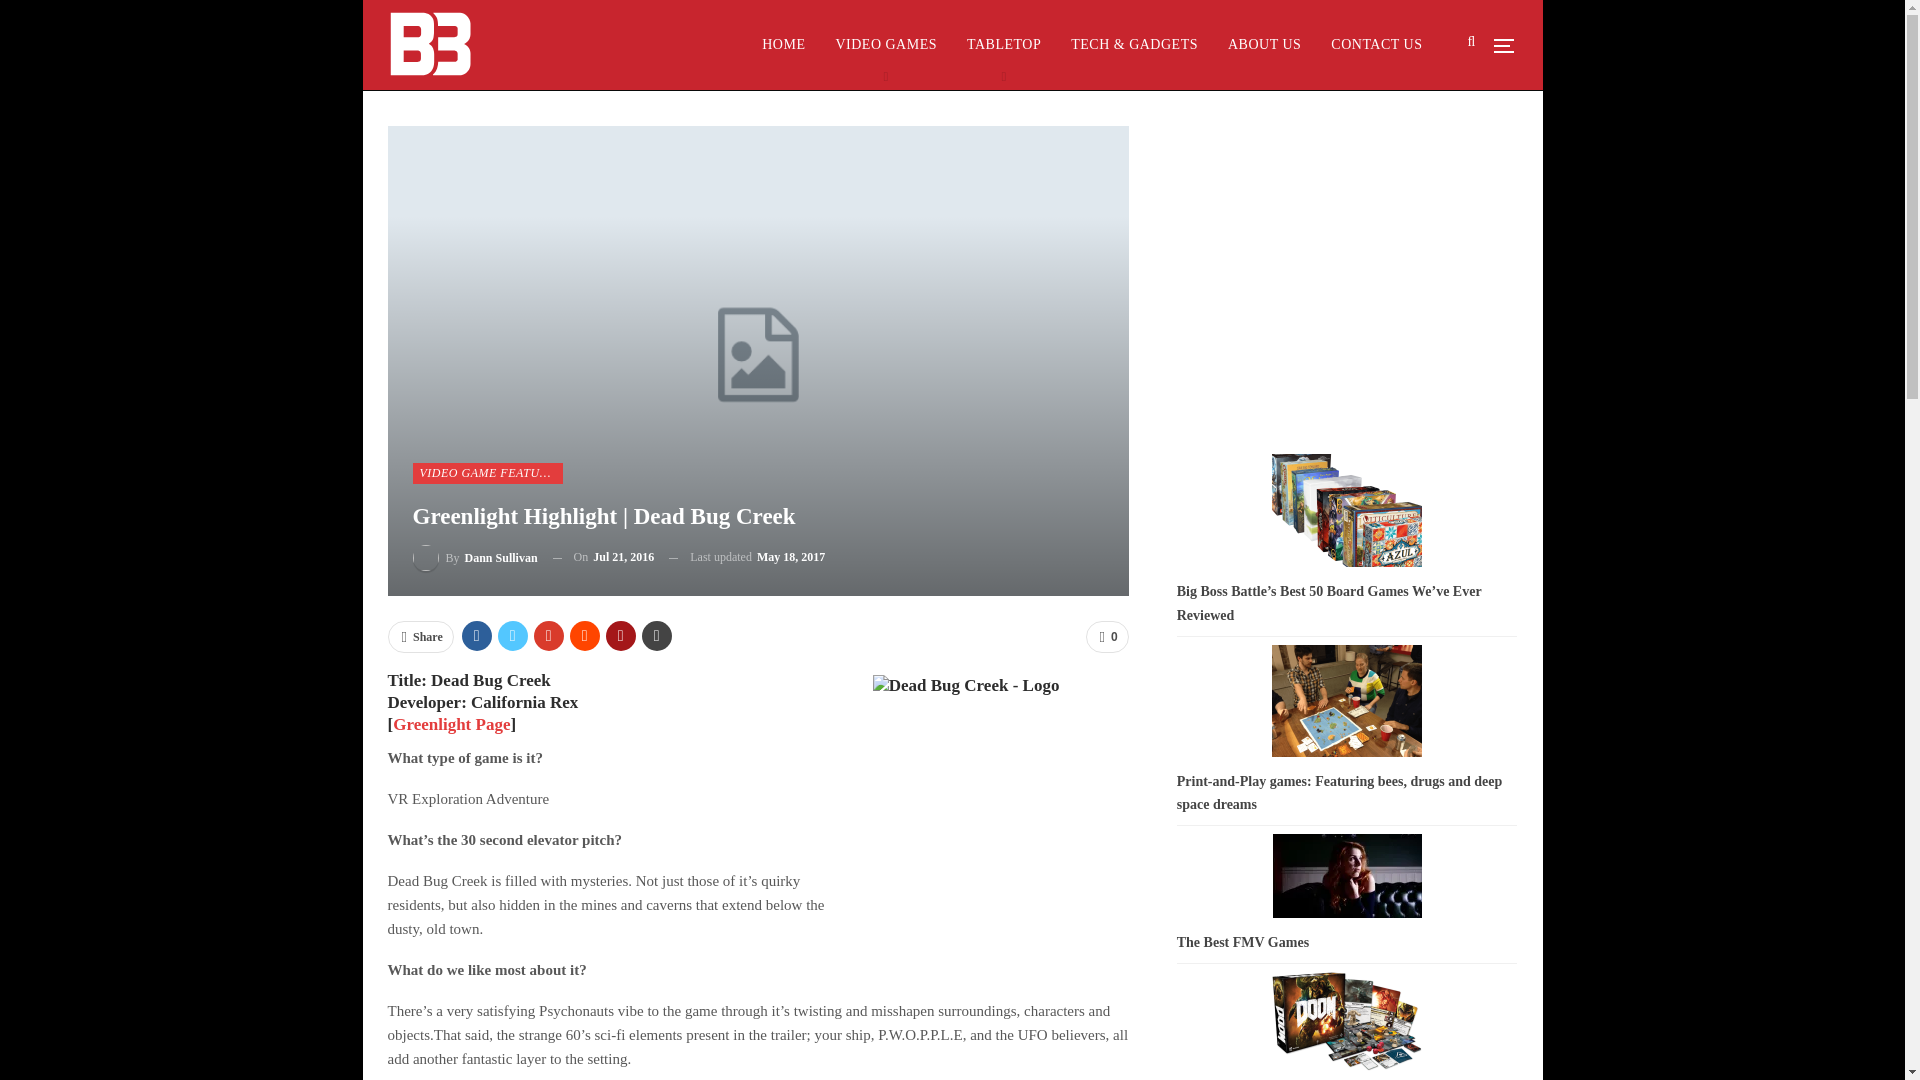 The height and width of the screenshot is (1080, 1920). I want to click on VIDEO GAMES, so click(886, 44).